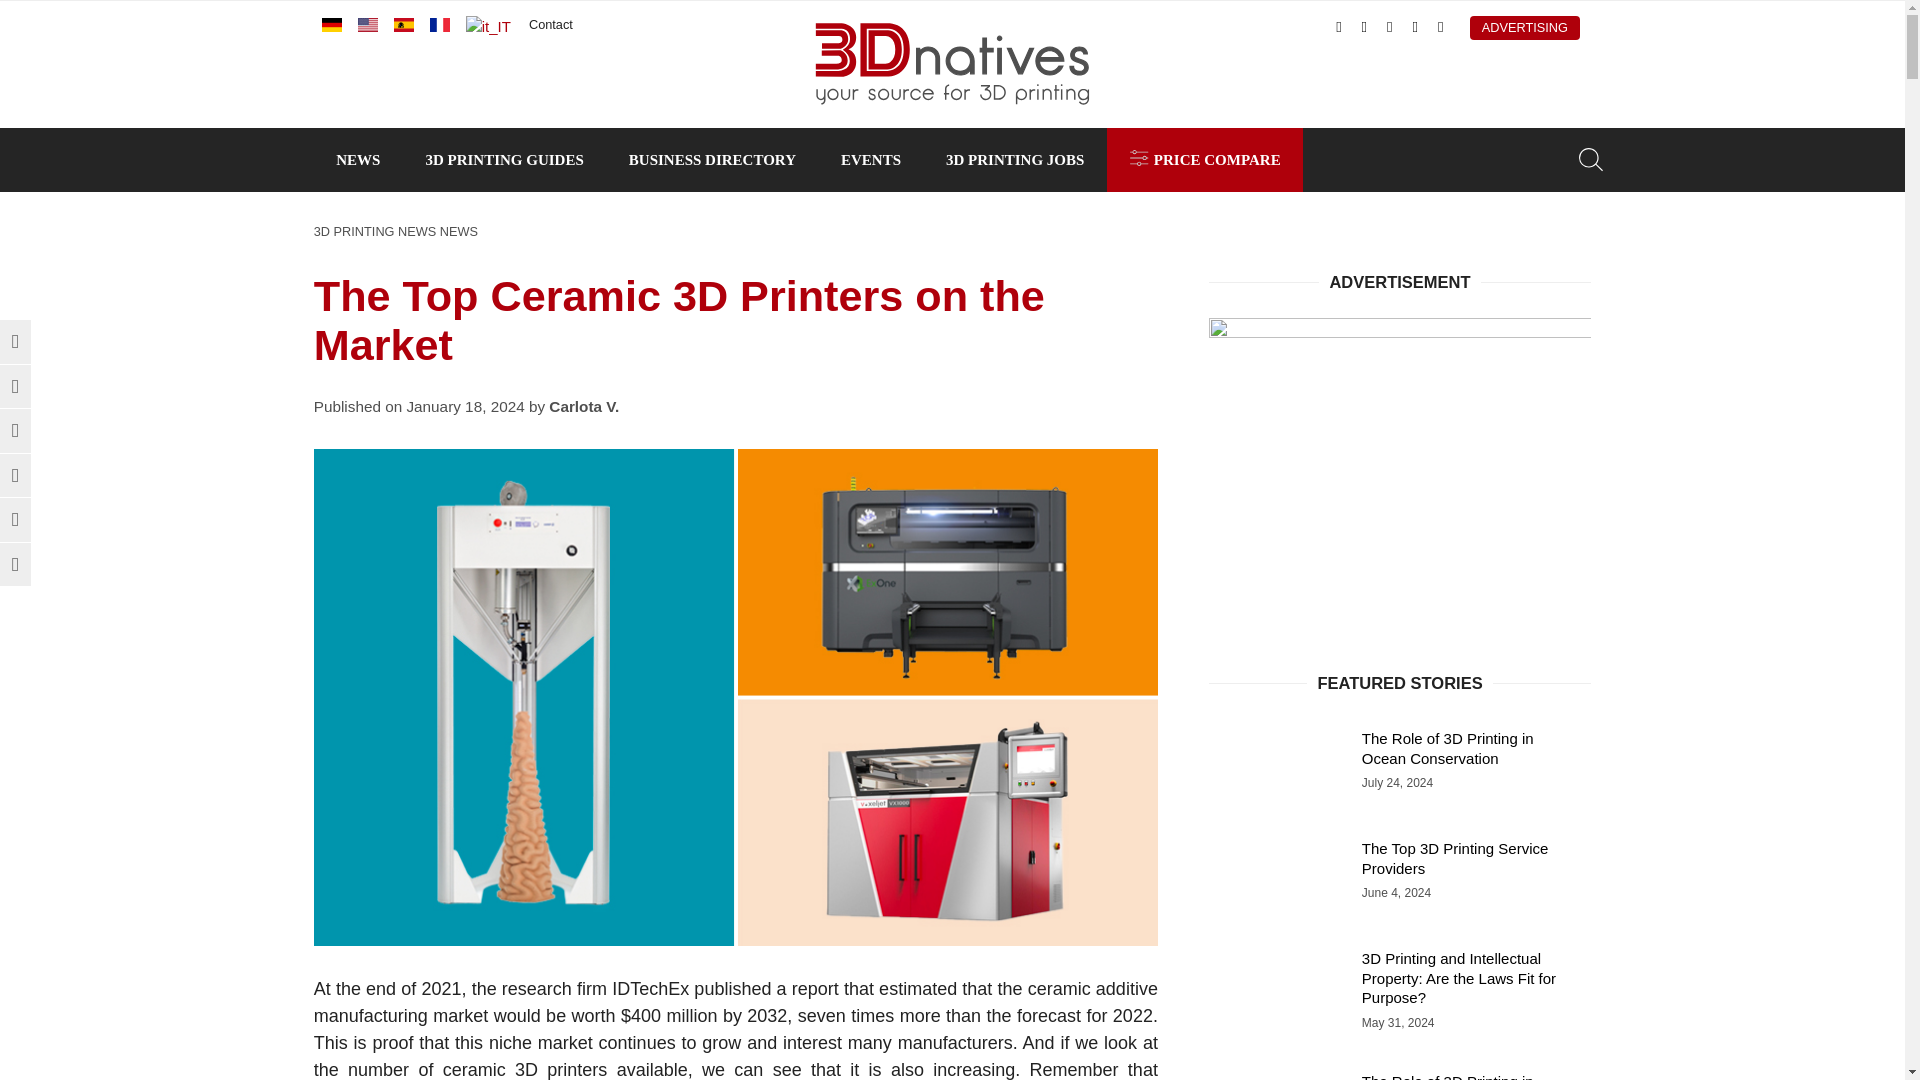 The image size is (1920, 1080). What do you see at coordinates (1400, 1070) in the screenshot?
I see `The Role of 3D Printing in Interior Design` at bounding box center [1400, 1070].